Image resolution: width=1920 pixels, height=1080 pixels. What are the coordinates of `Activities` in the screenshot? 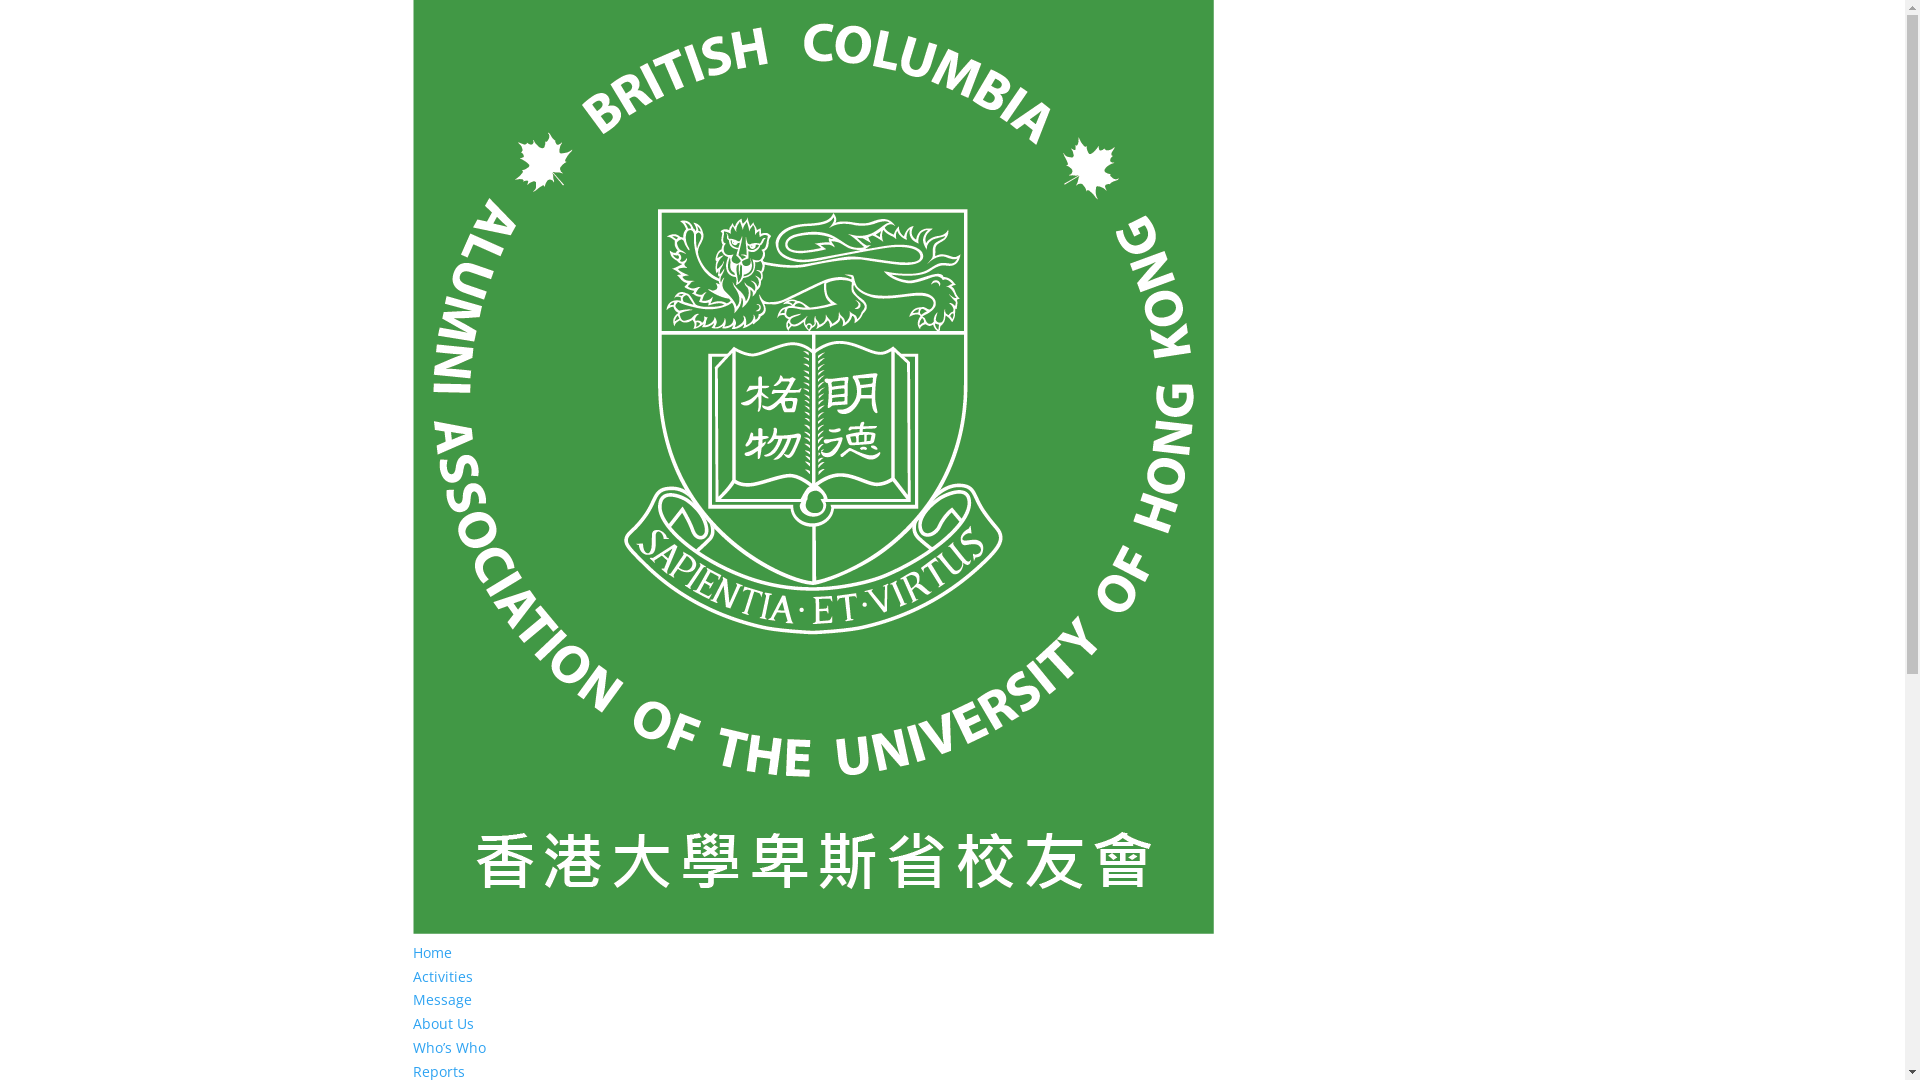 It's located at (442, 976).